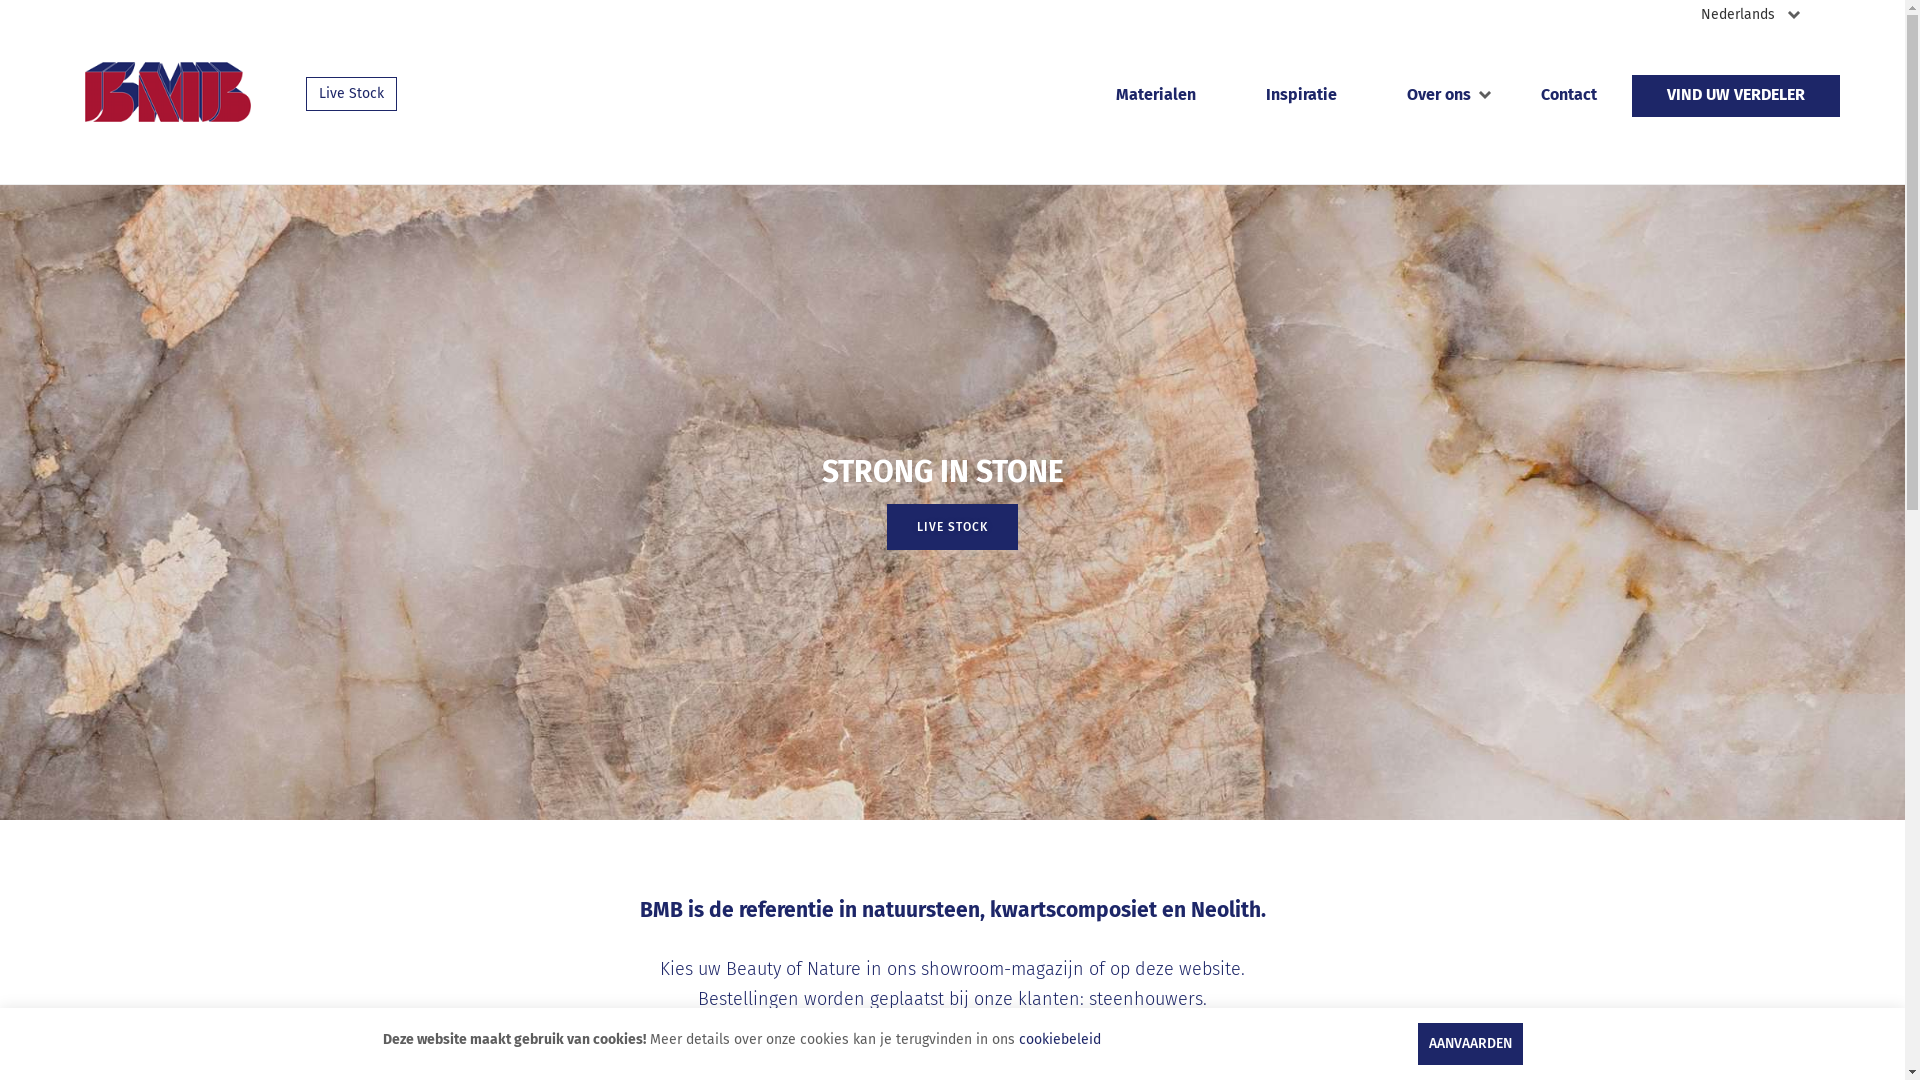  I want to click on Contact, so click(1569, 96).